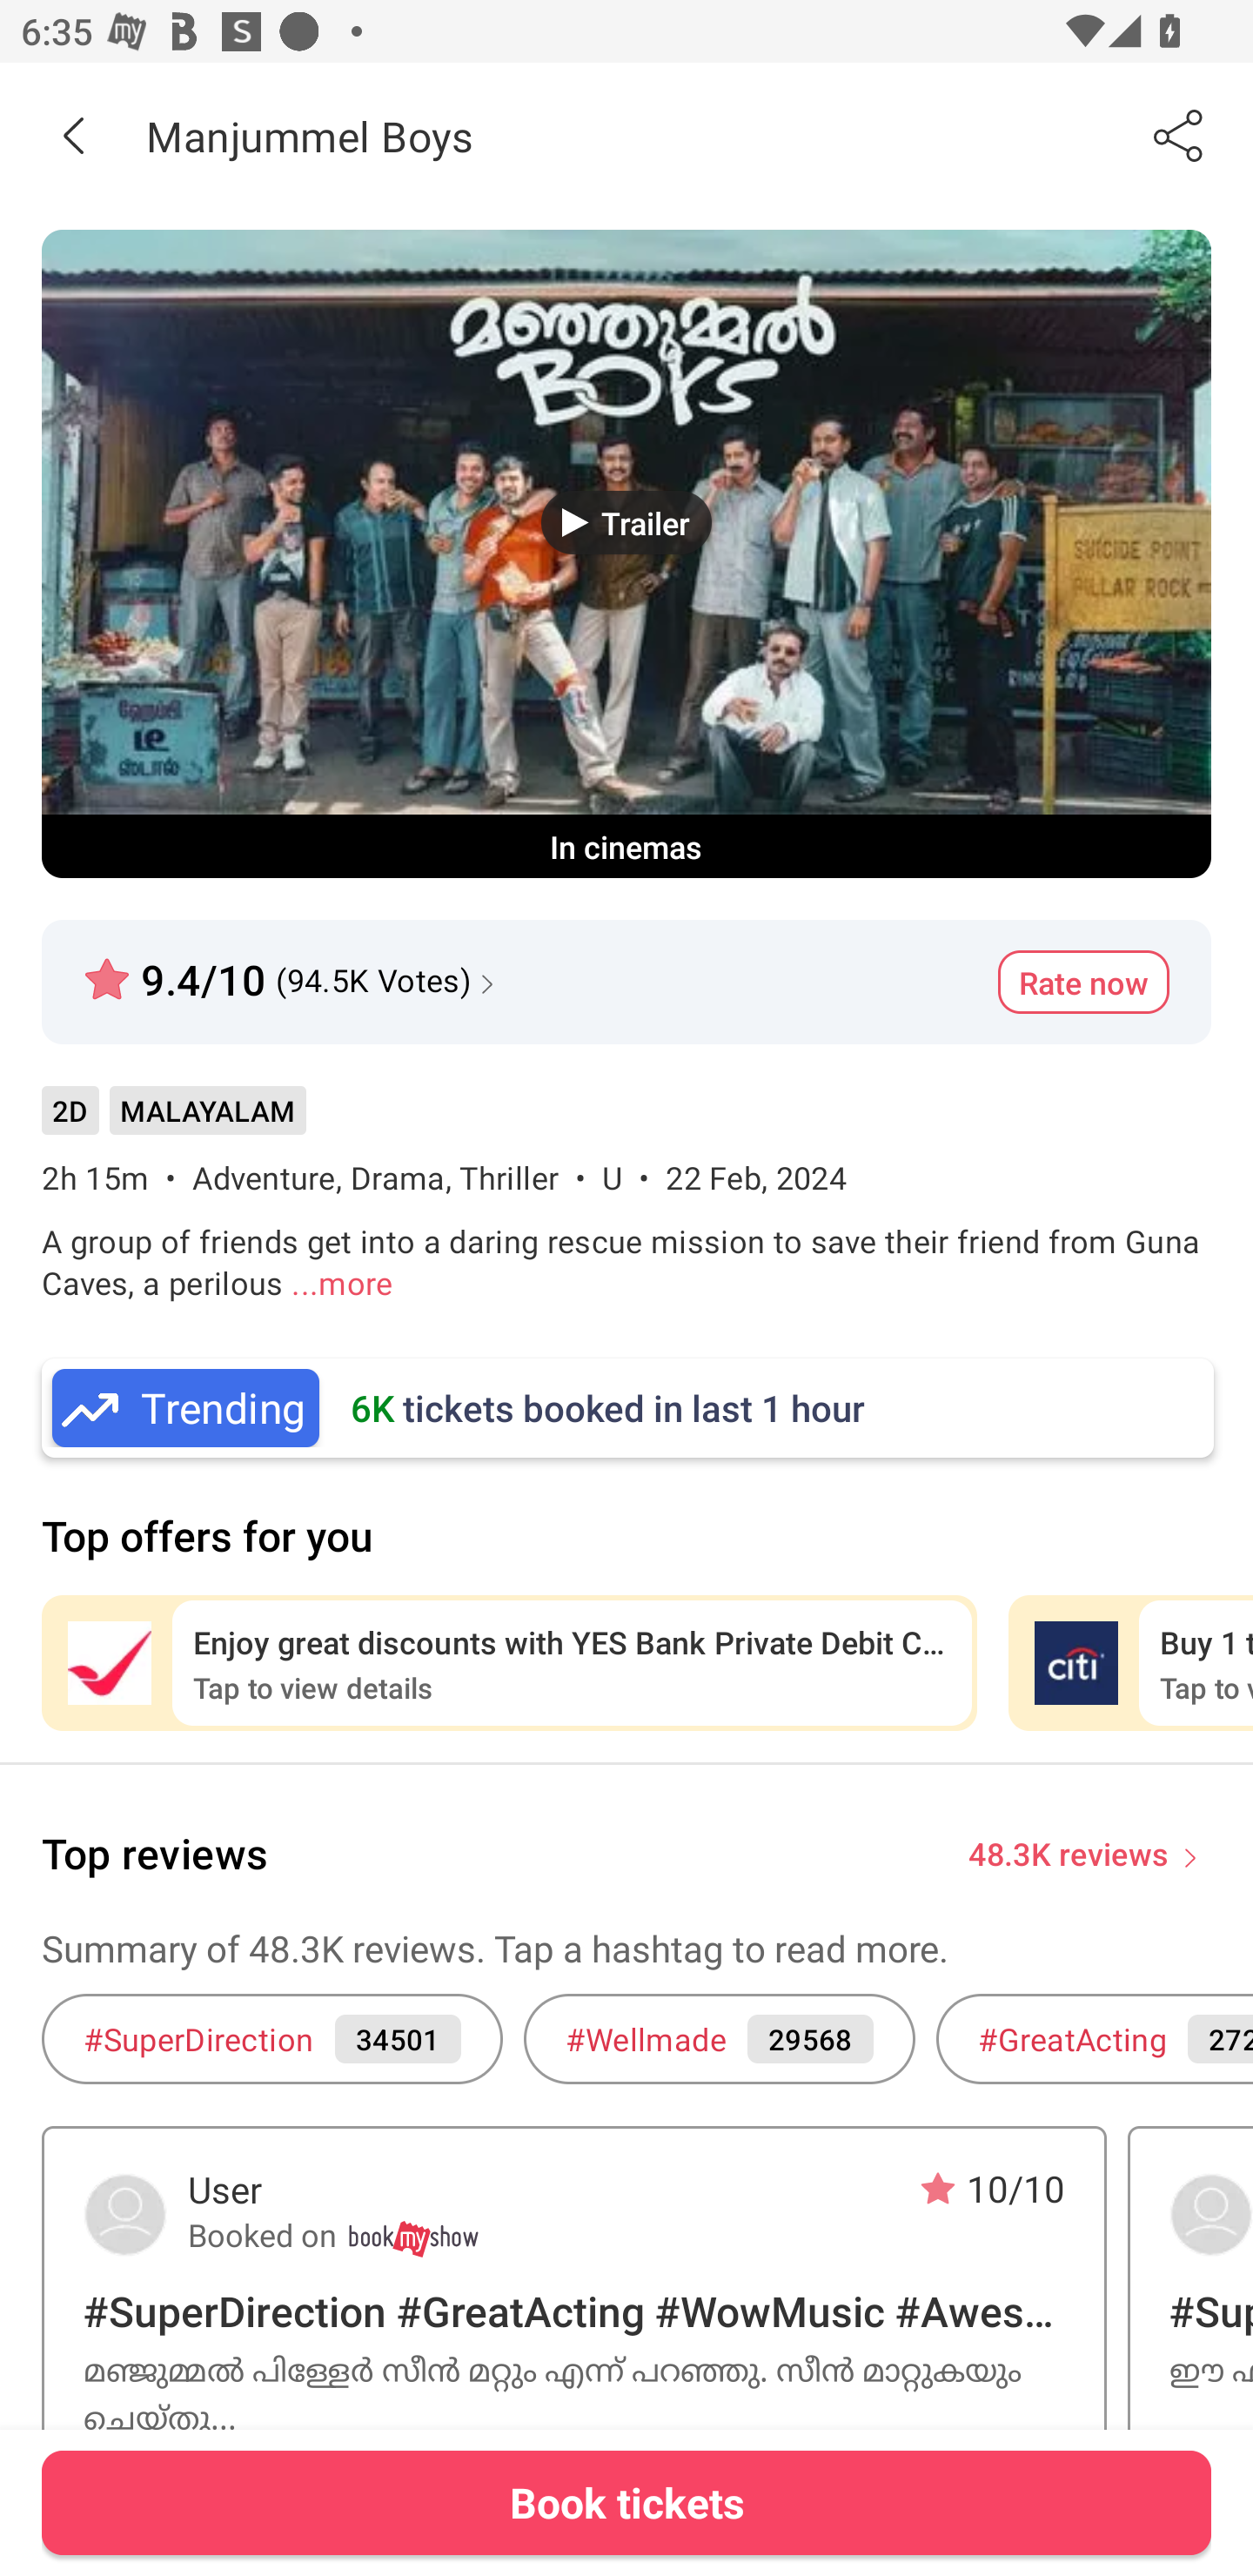 This screenshot has height=2576, width=1253. What do you see at coordinates (1180, 135) in the screenshot?
I see `Share` at bounding box center [1180, 135].